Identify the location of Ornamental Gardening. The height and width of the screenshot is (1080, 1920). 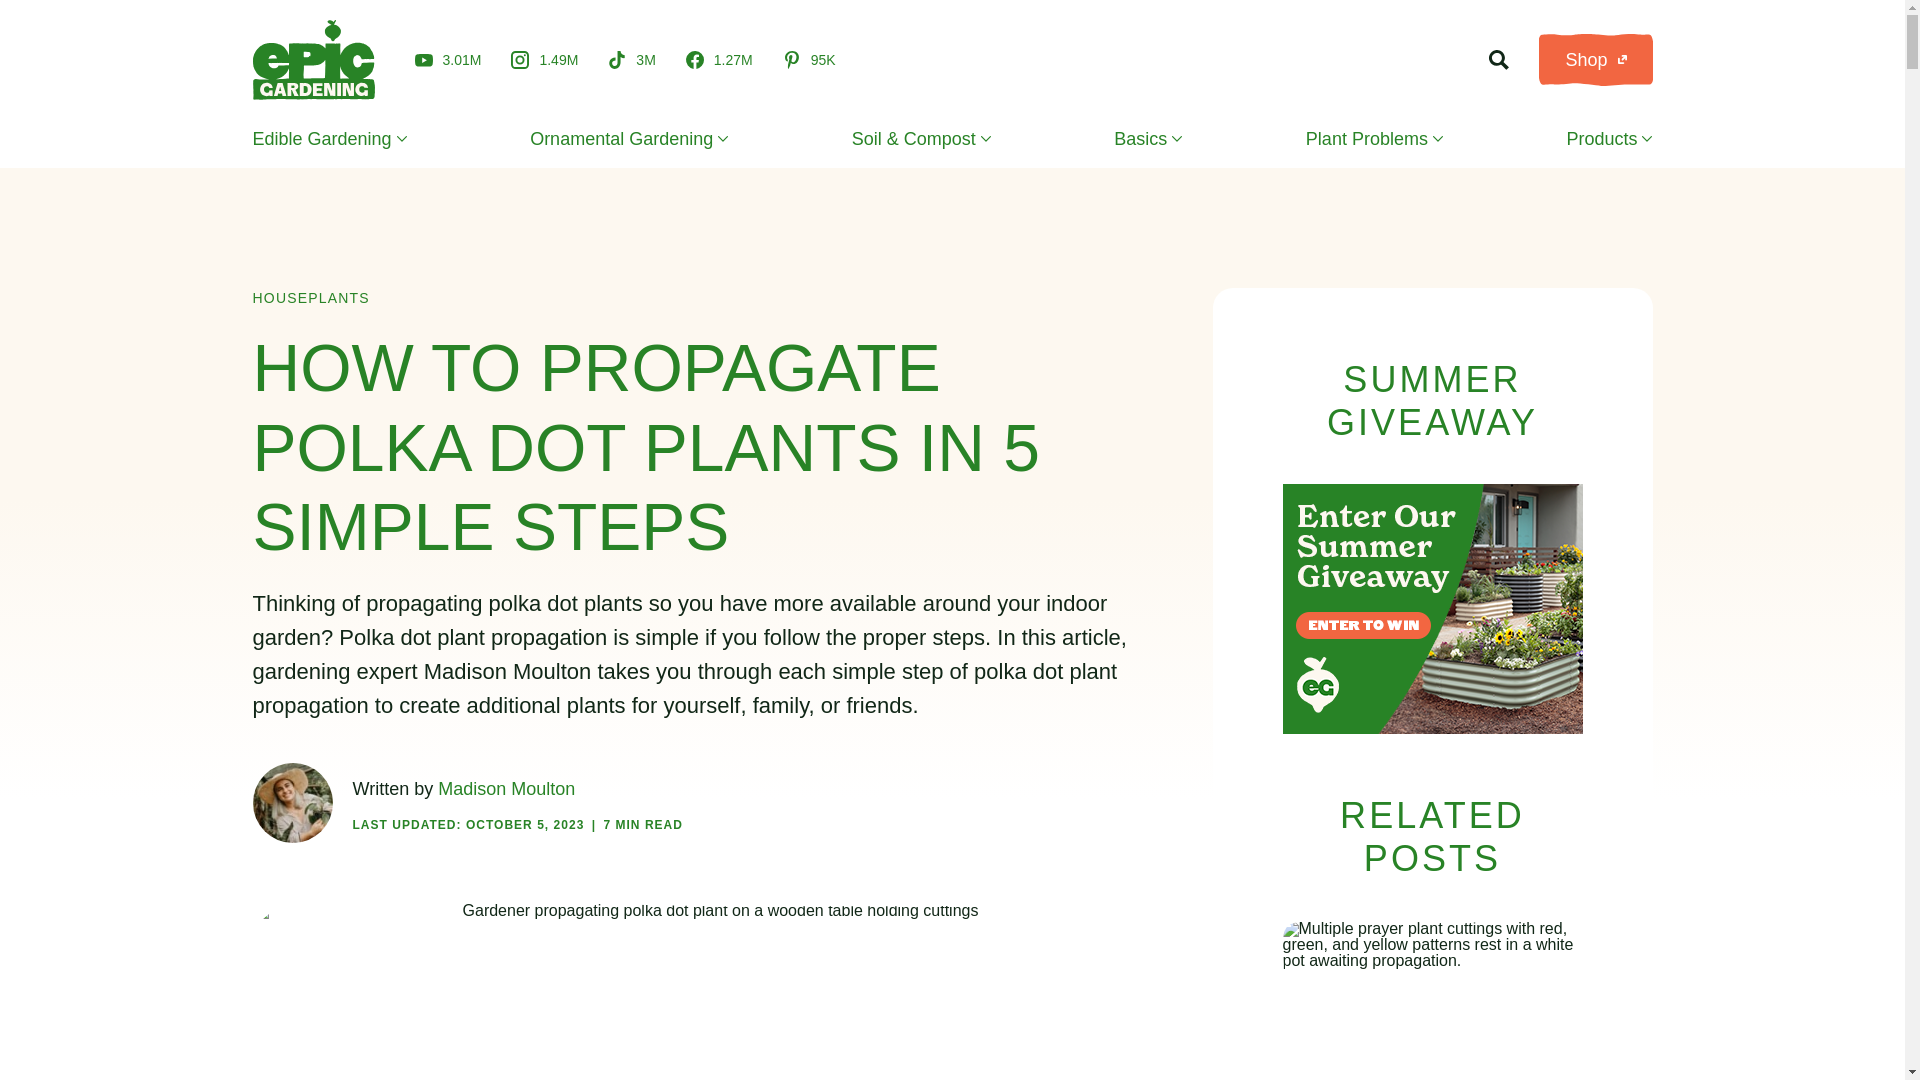
(628, 138).